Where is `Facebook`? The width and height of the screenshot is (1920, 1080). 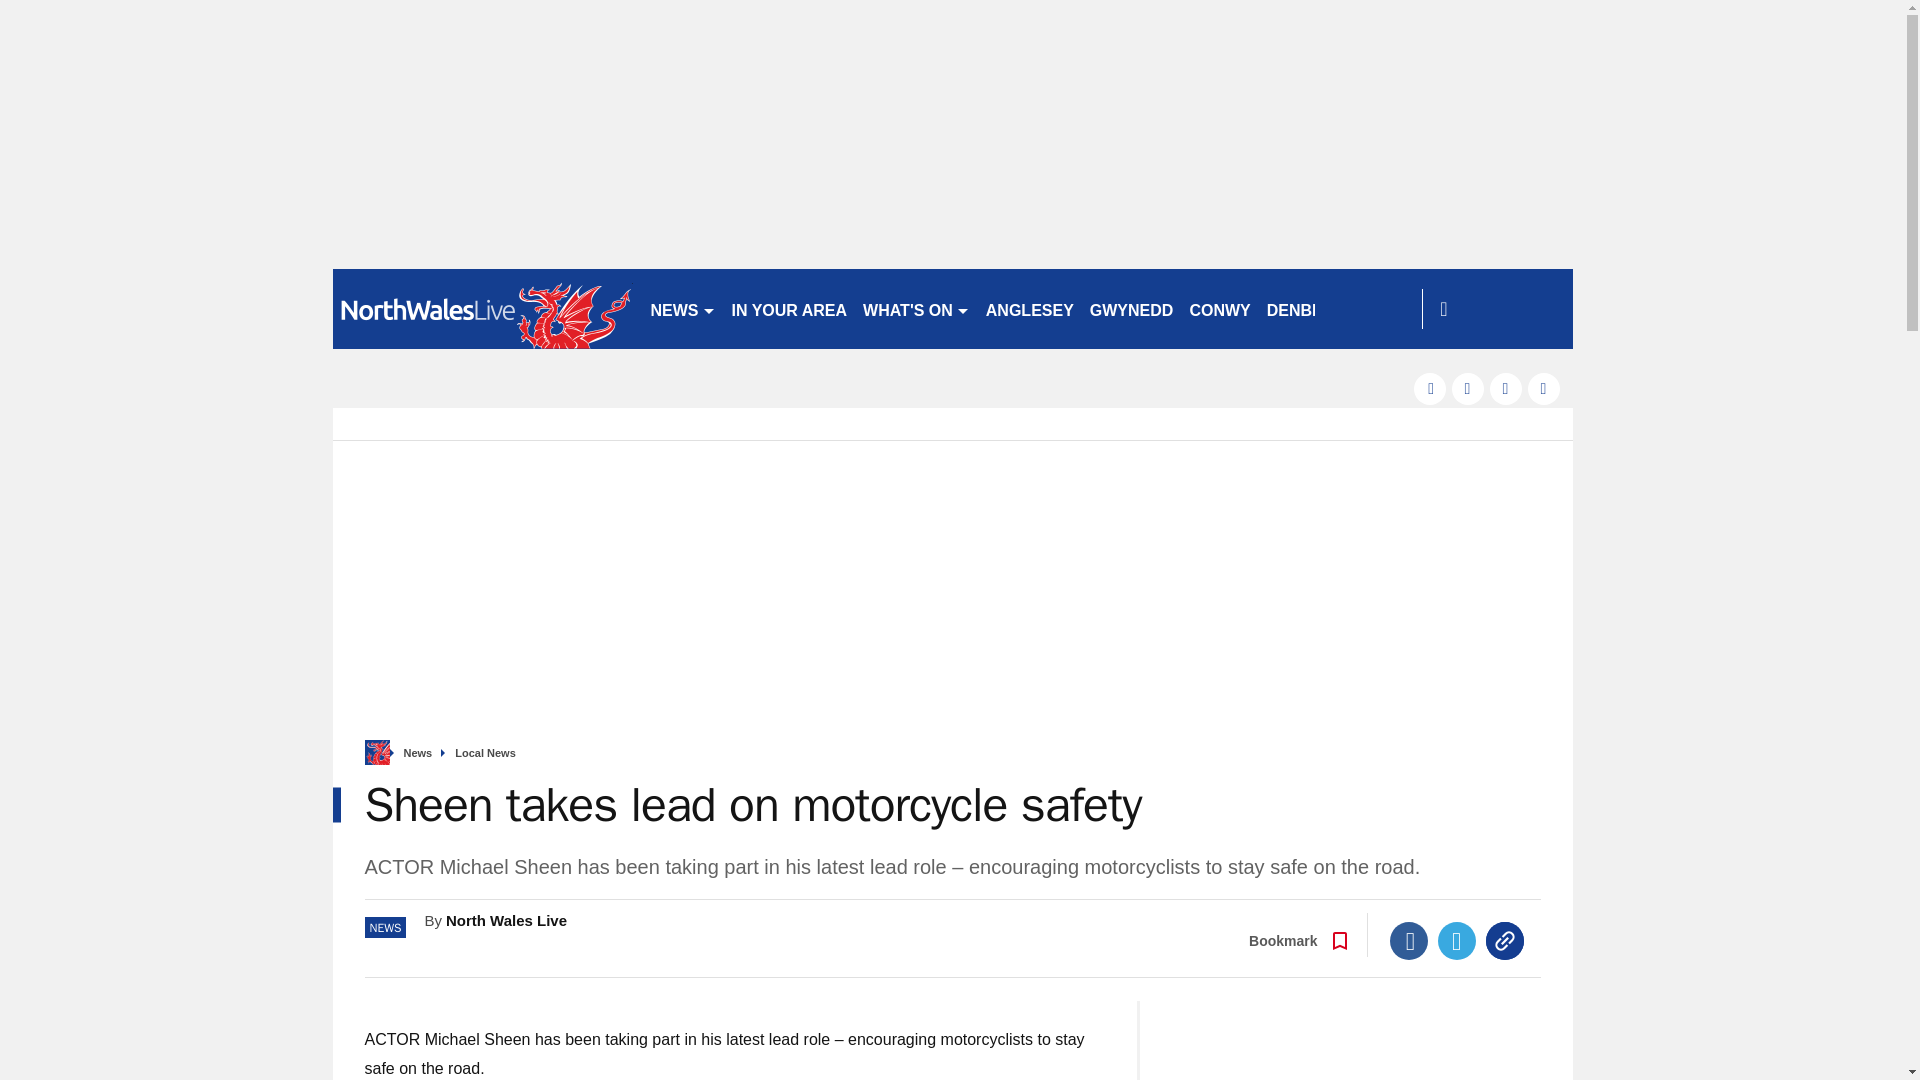
Facebook is located at coordinates (1409, 941).